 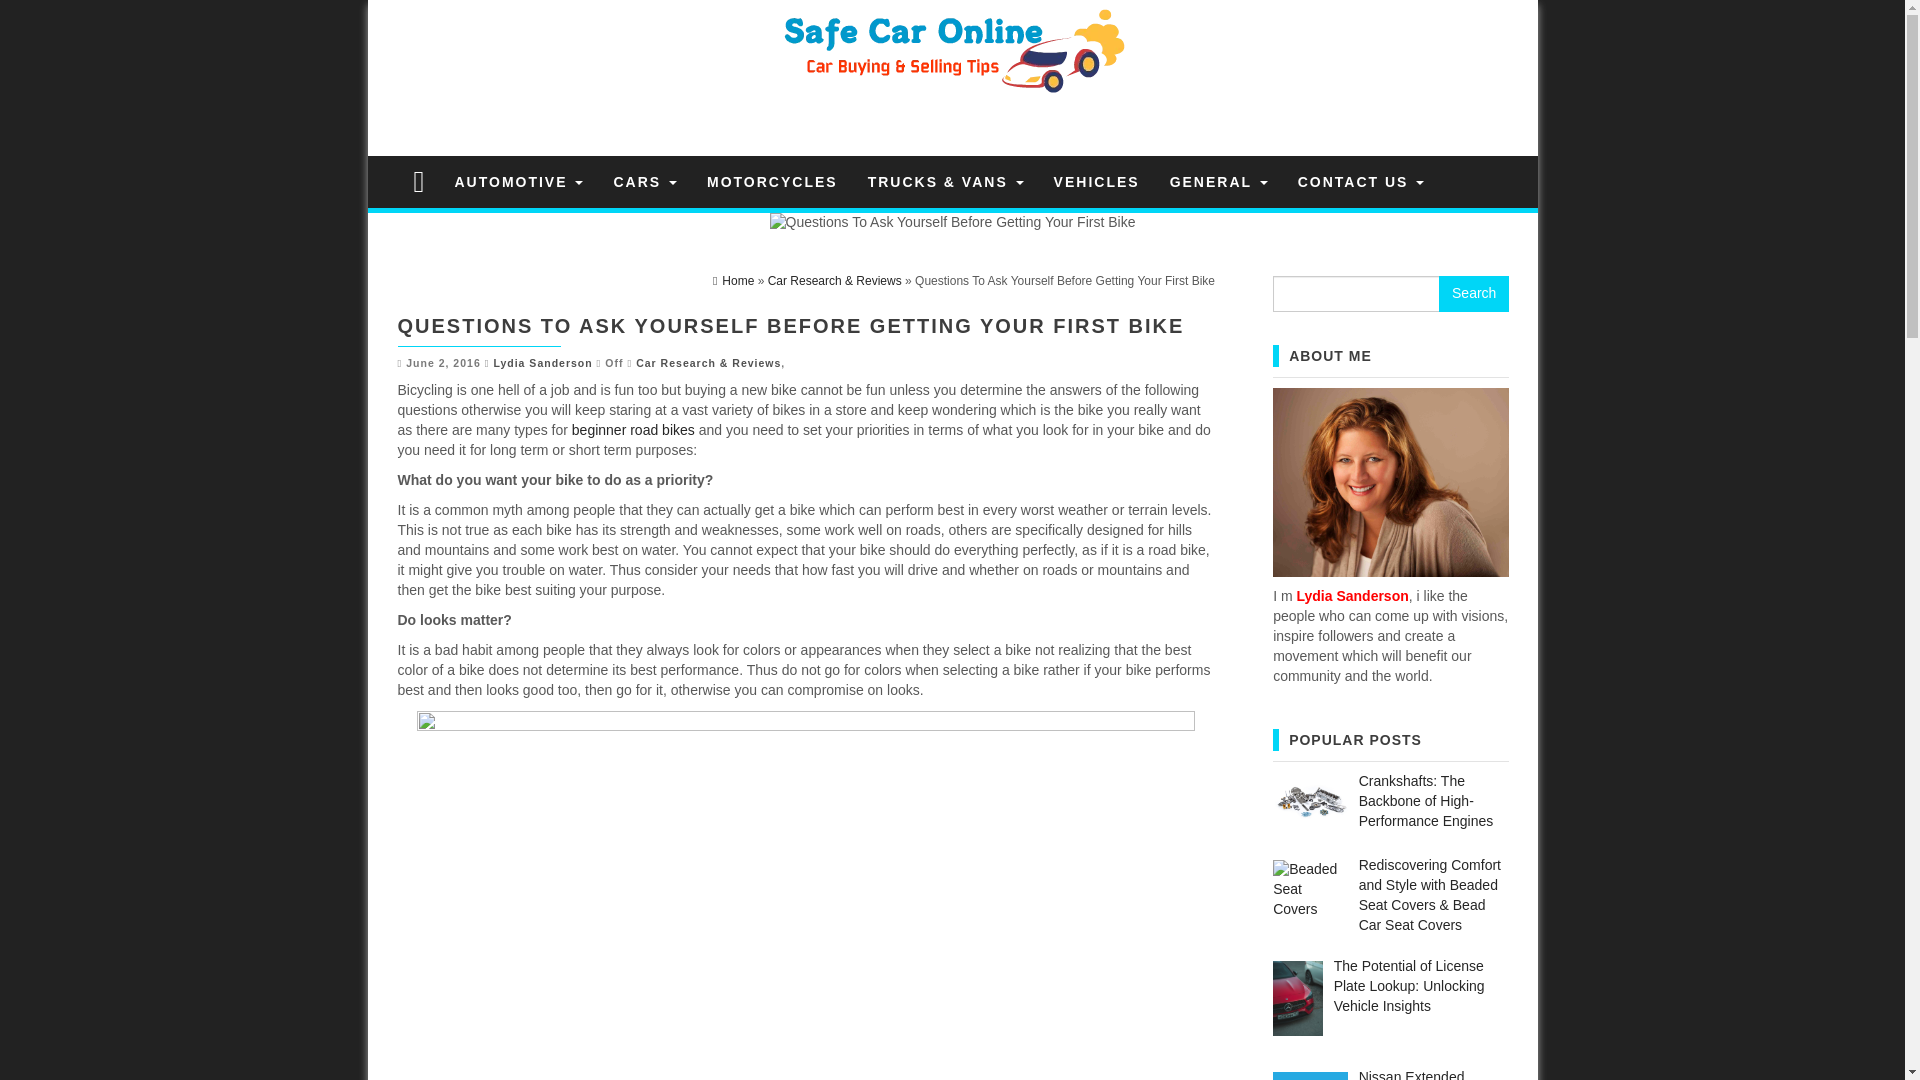 What do you see at coordinates (733, 281) in the screenshot?
I see `Home` at bounding box center [733, 281].